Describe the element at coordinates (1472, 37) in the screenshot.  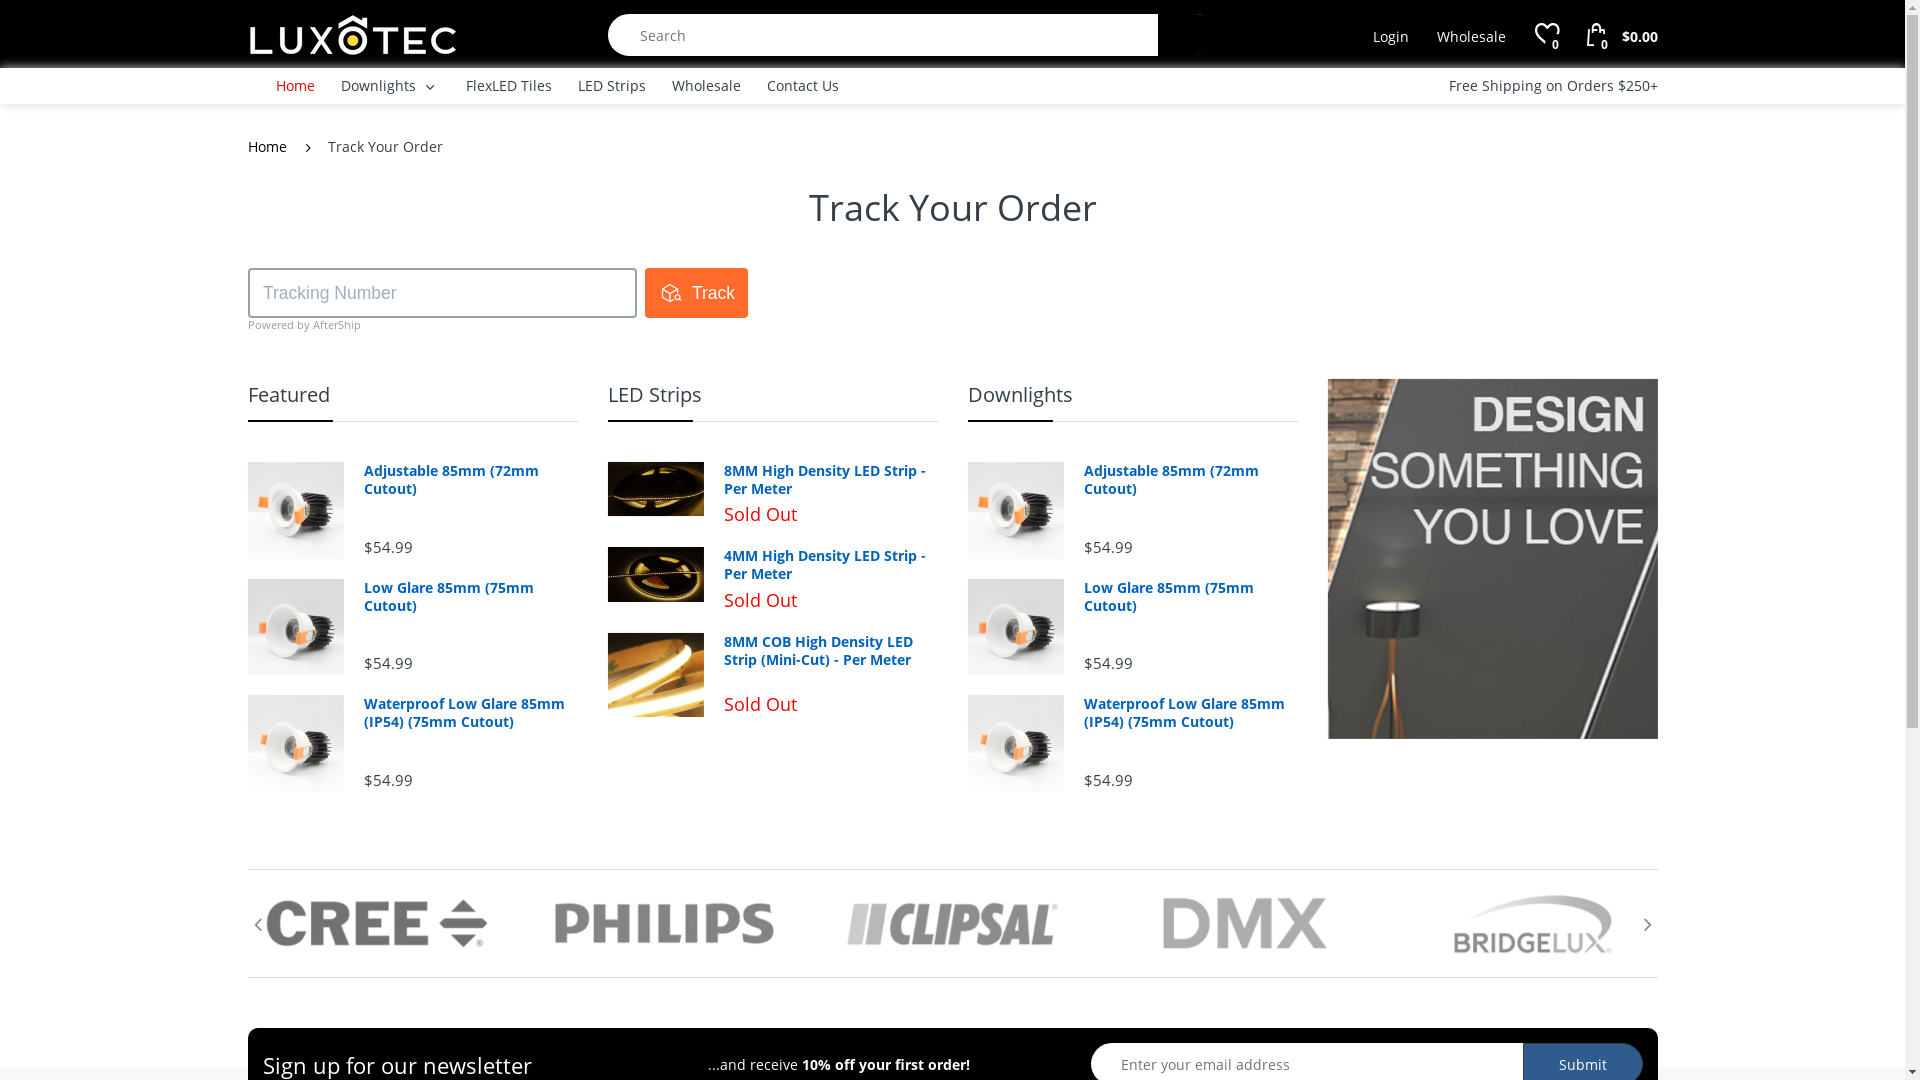
I see `Wholesale` at that location.